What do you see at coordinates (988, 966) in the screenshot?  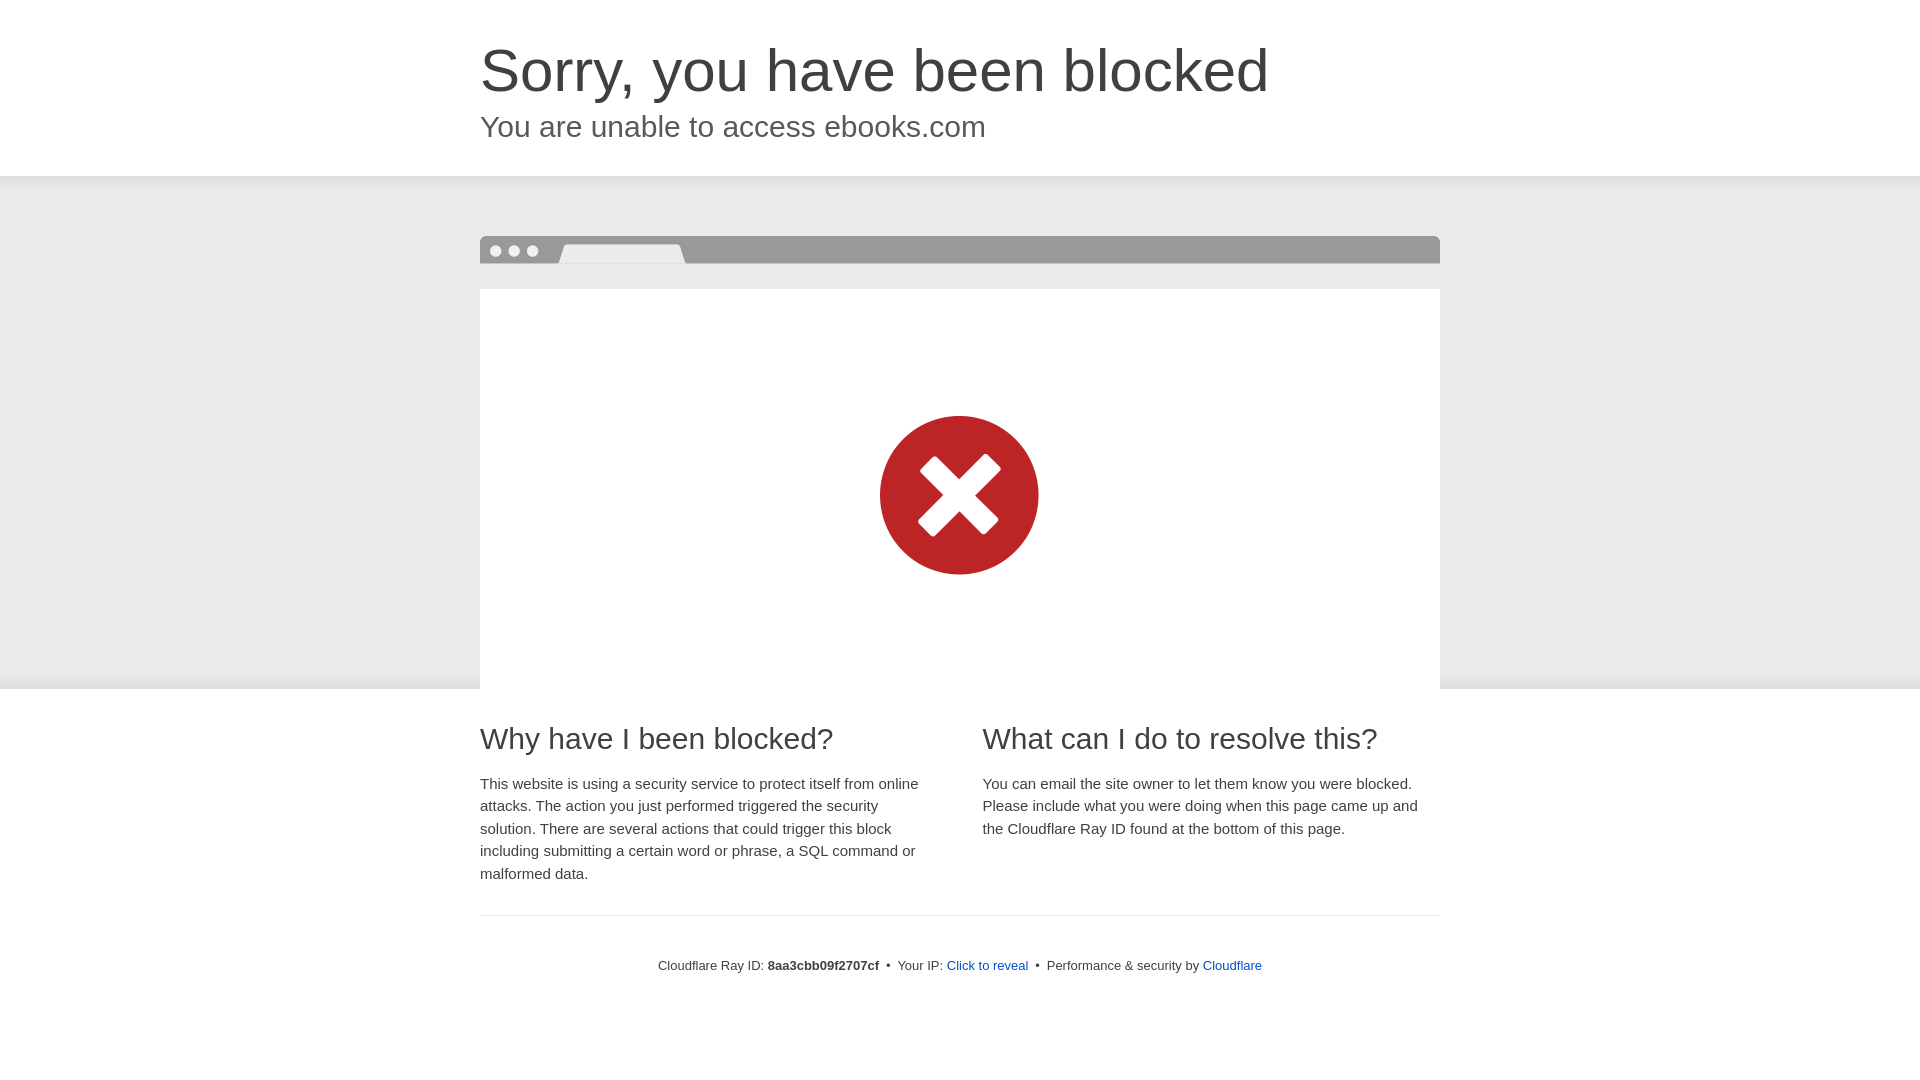 I see `Click to reveal` at bounding box center [988, 966].